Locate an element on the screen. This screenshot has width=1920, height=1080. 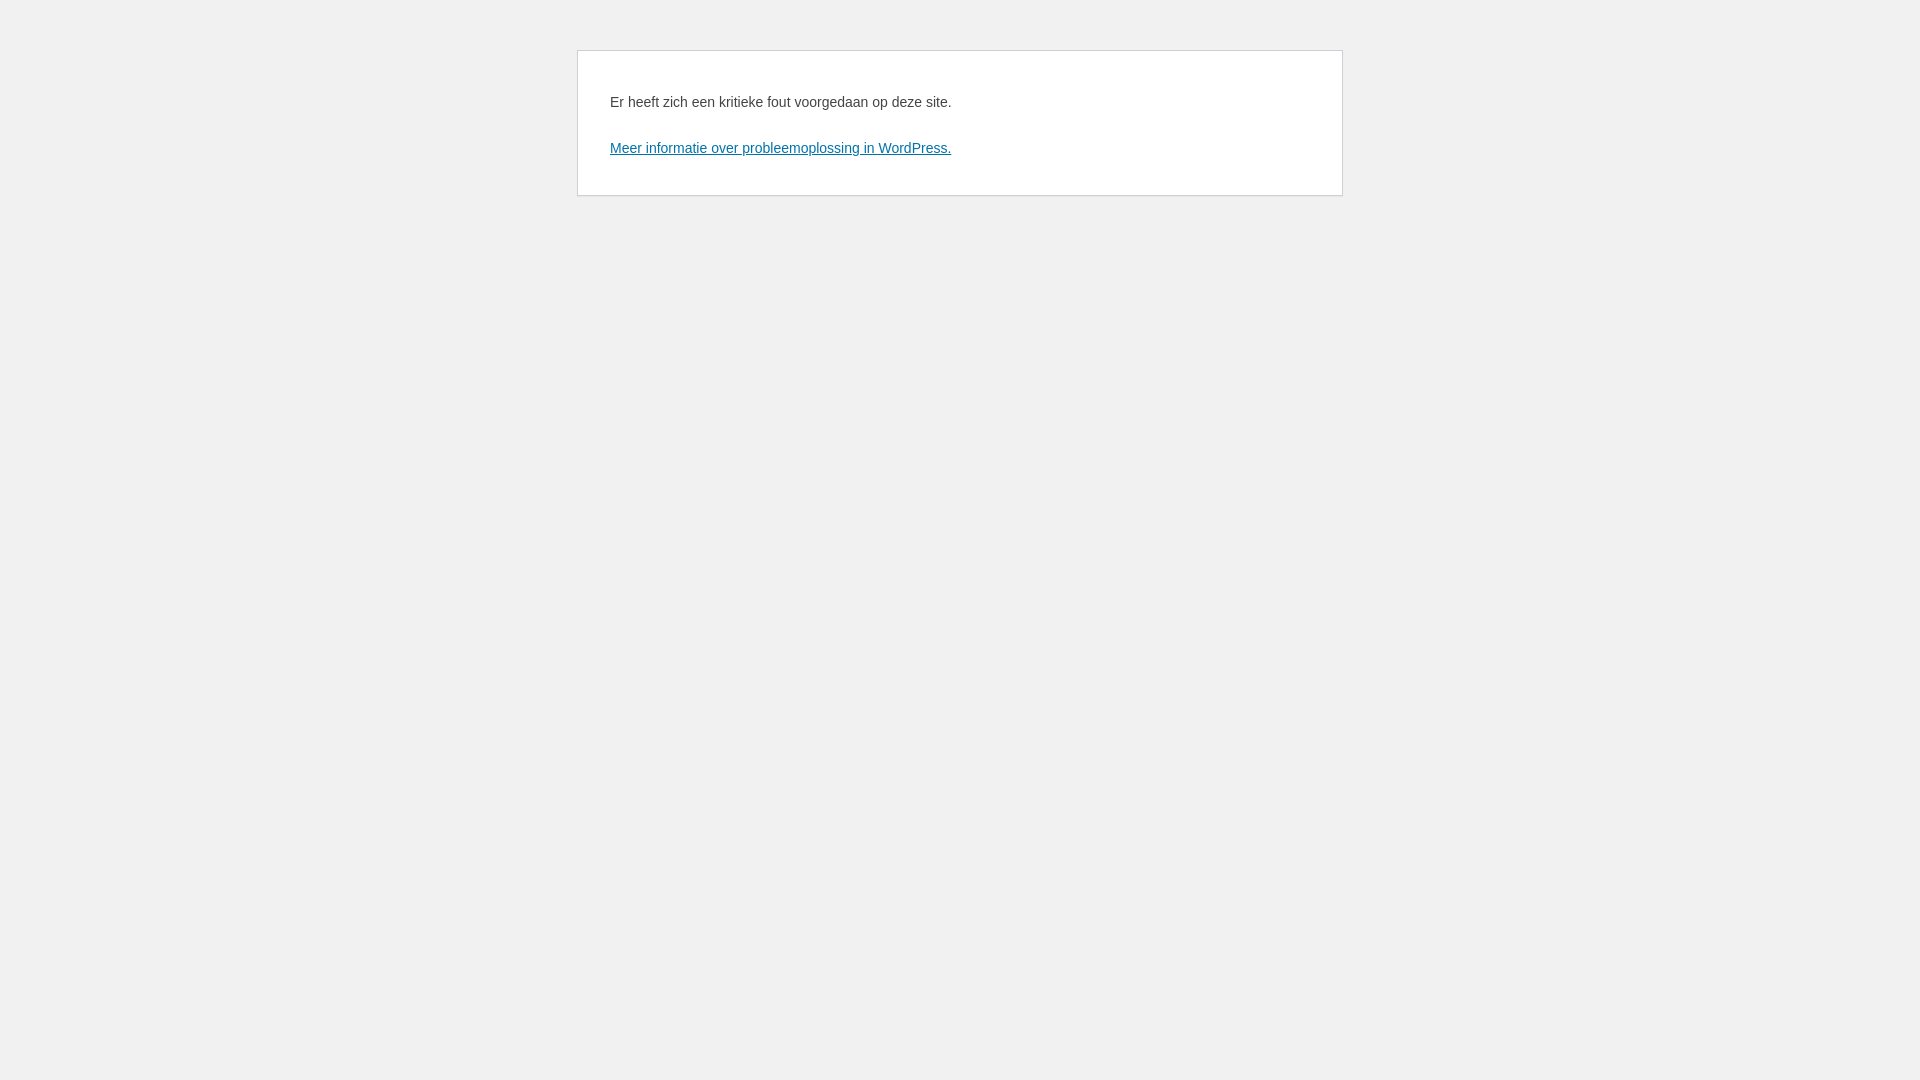
Meer informatie over probleemoplossing in WordPress. is located at coordinates (780, 148).